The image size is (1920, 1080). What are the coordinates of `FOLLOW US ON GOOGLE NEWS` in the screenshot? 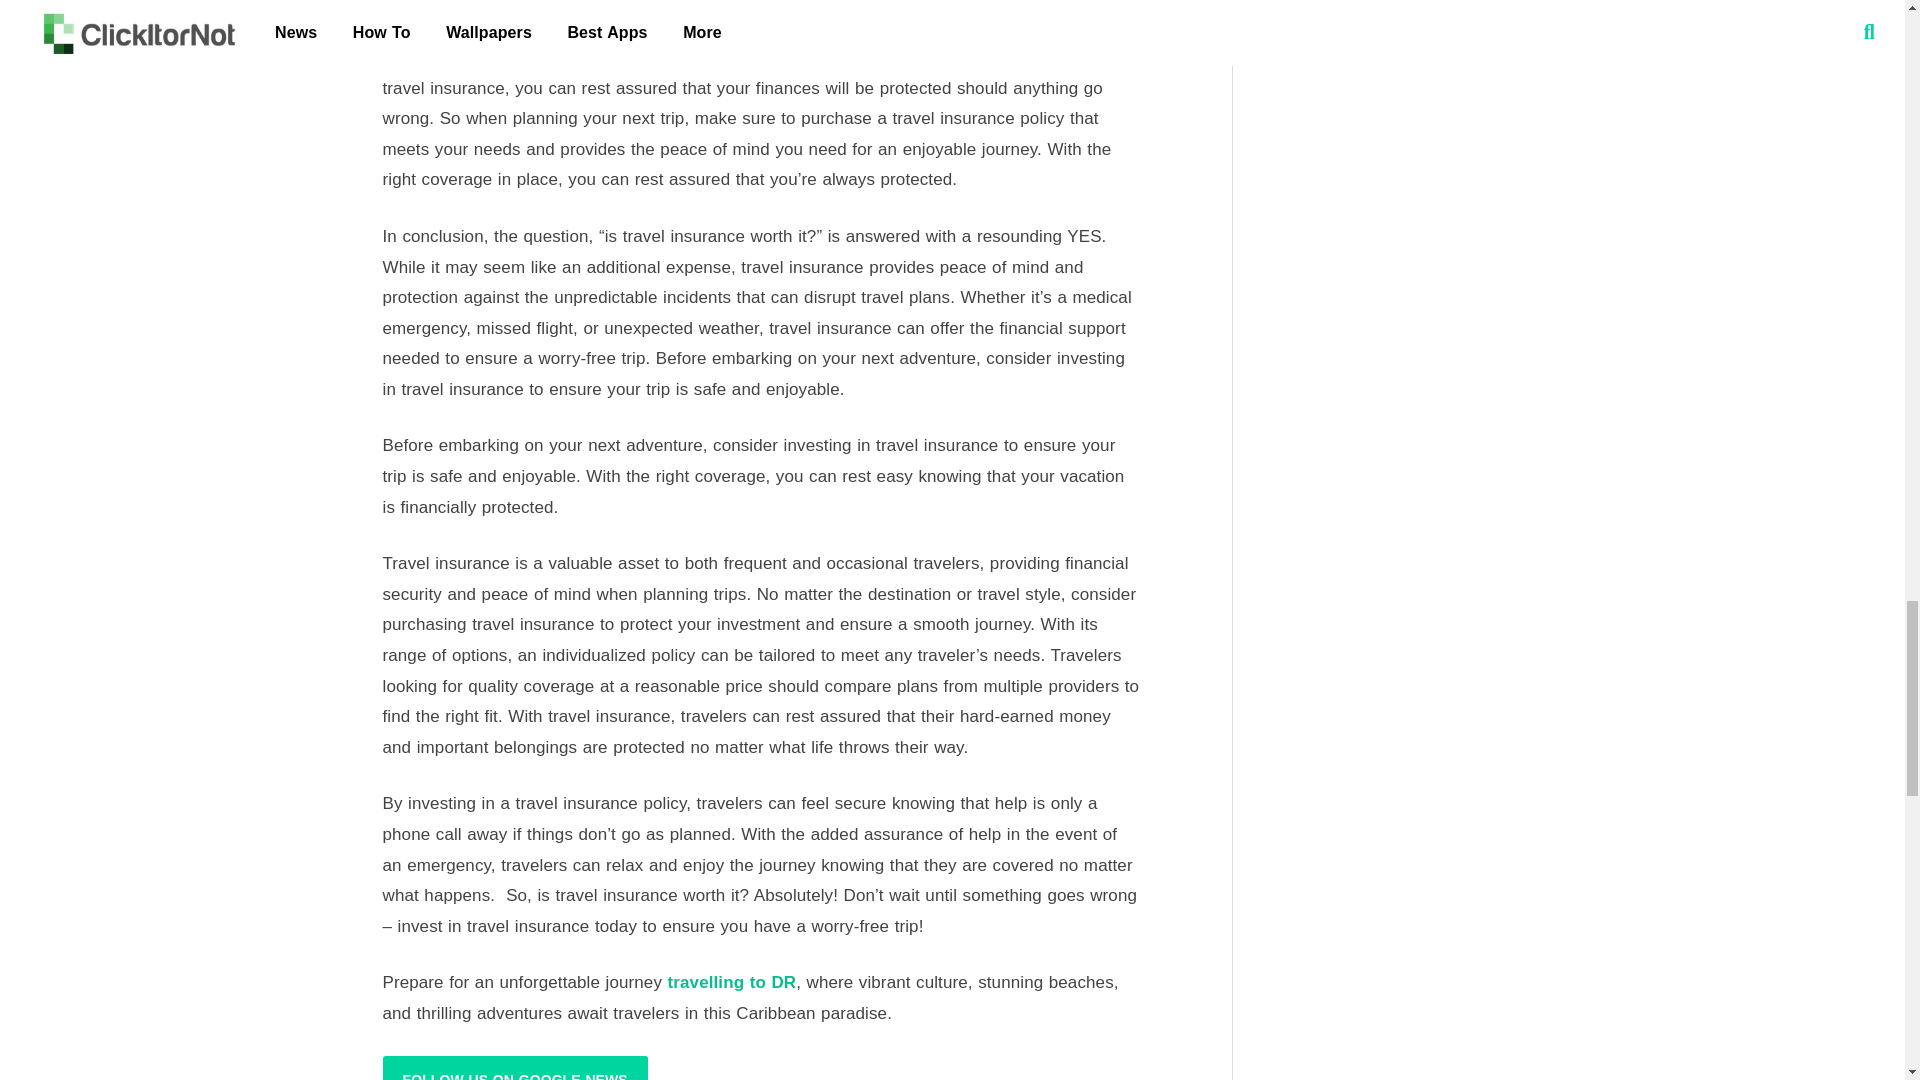 It's located at (514, 1068).